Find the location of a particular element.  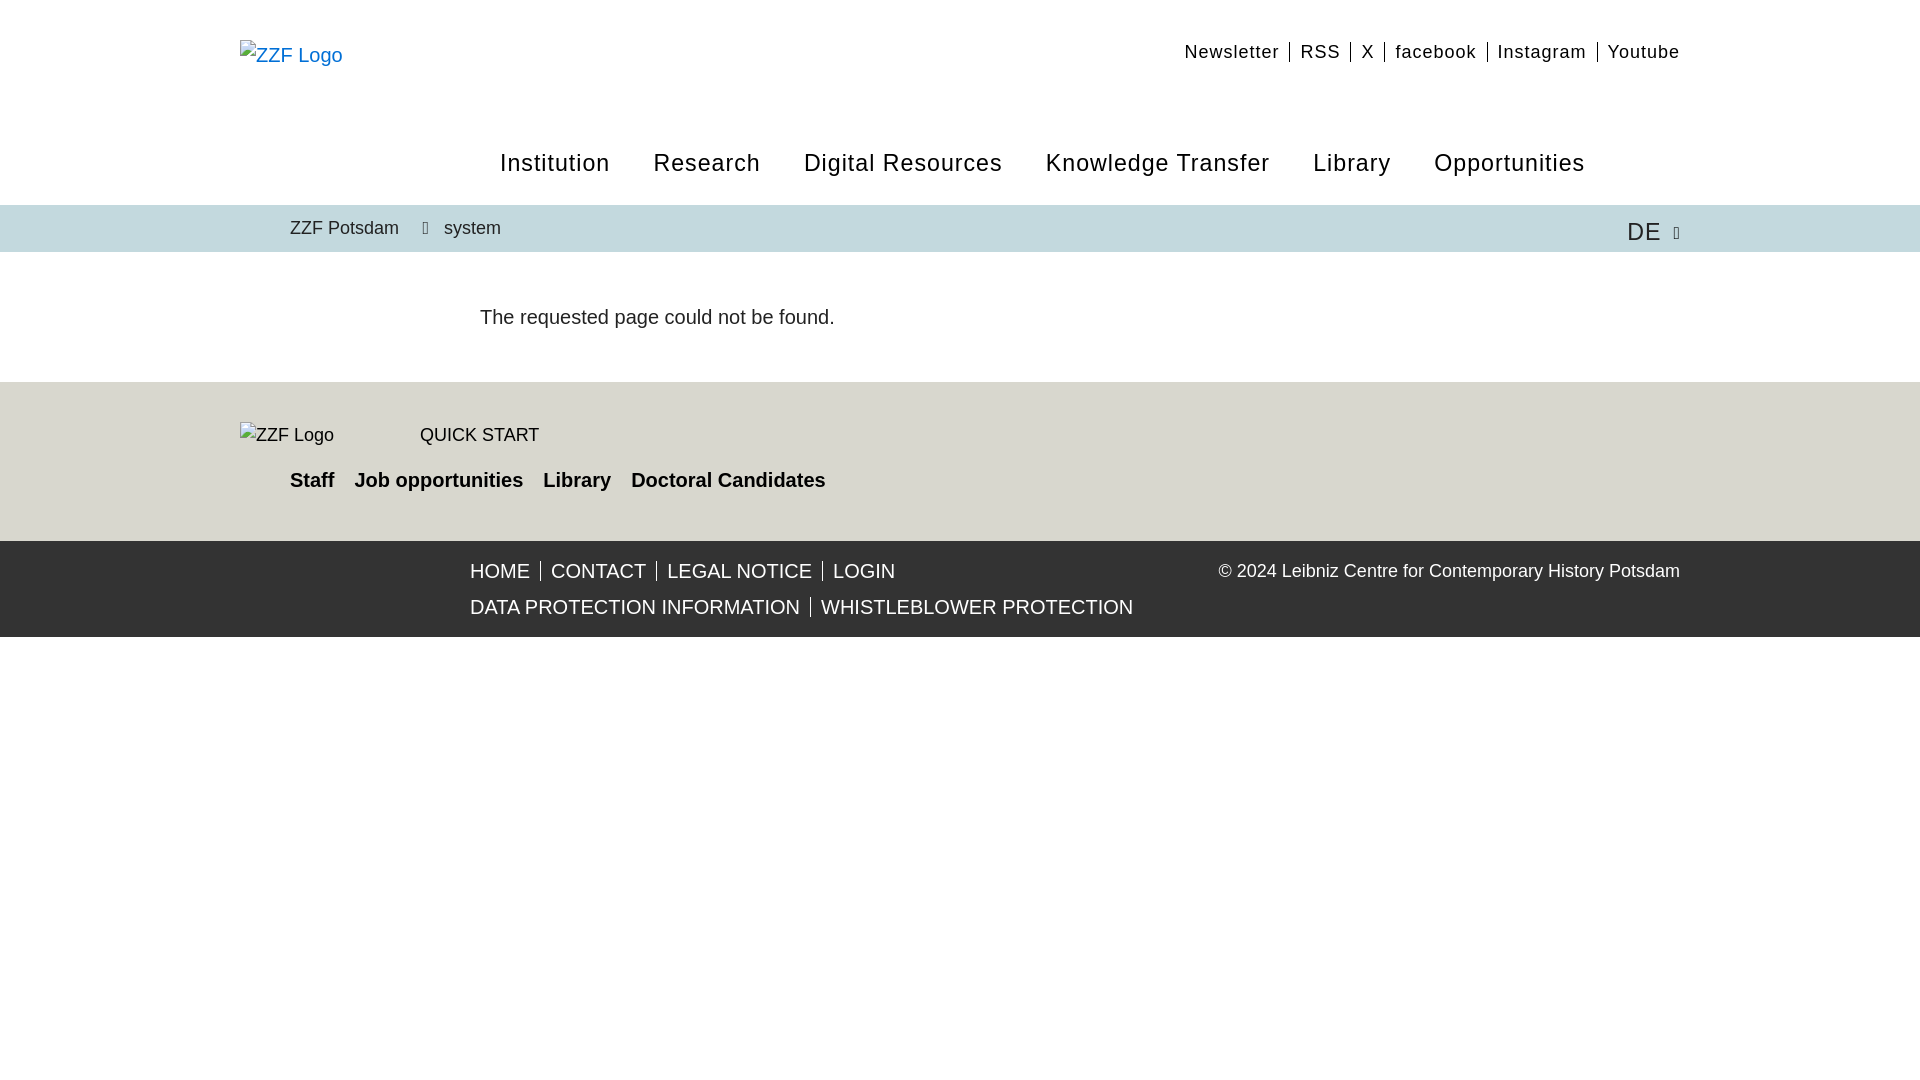

back to start is located at coordinates (292, 54).